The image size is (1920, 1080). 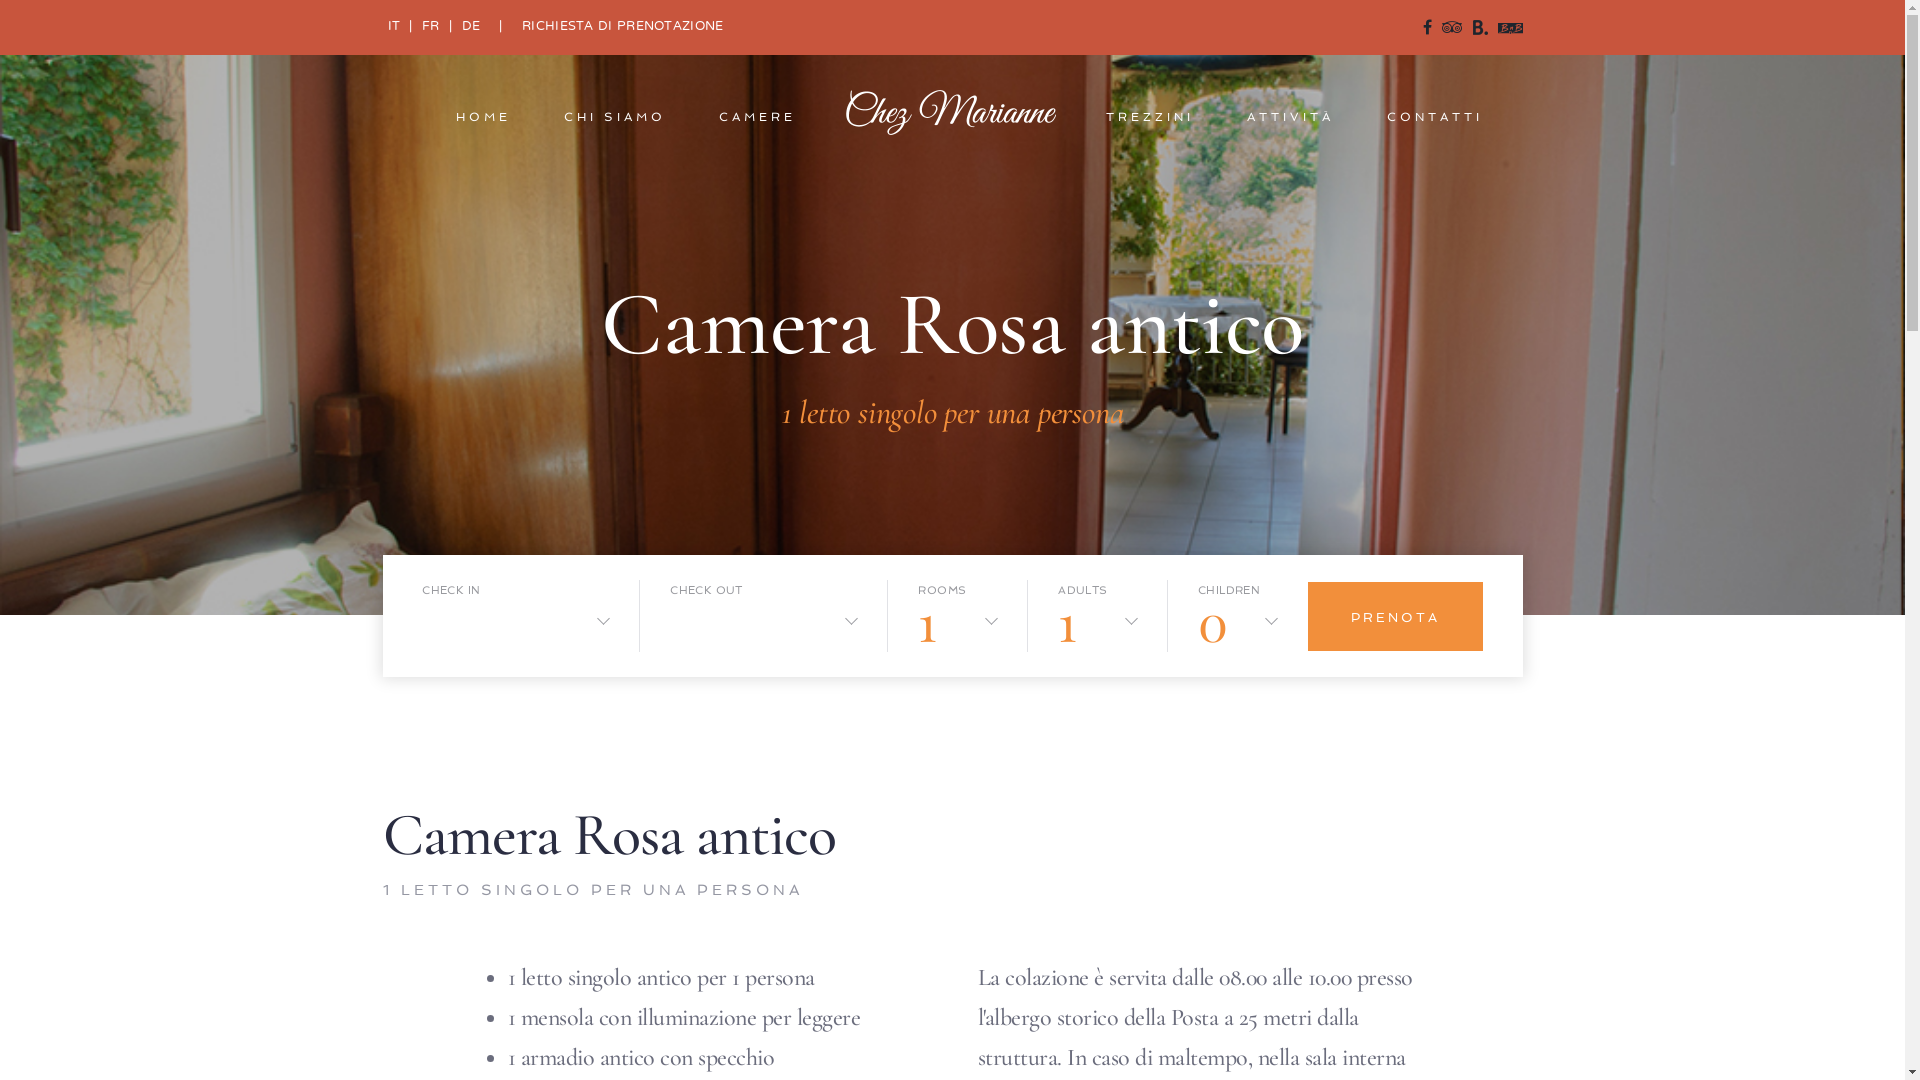 What do you see at coordinates (623, 27) in the screenshot?
I see `RICHIESTA DI PRENOTAZIONE` at bounding box center [623, 27].